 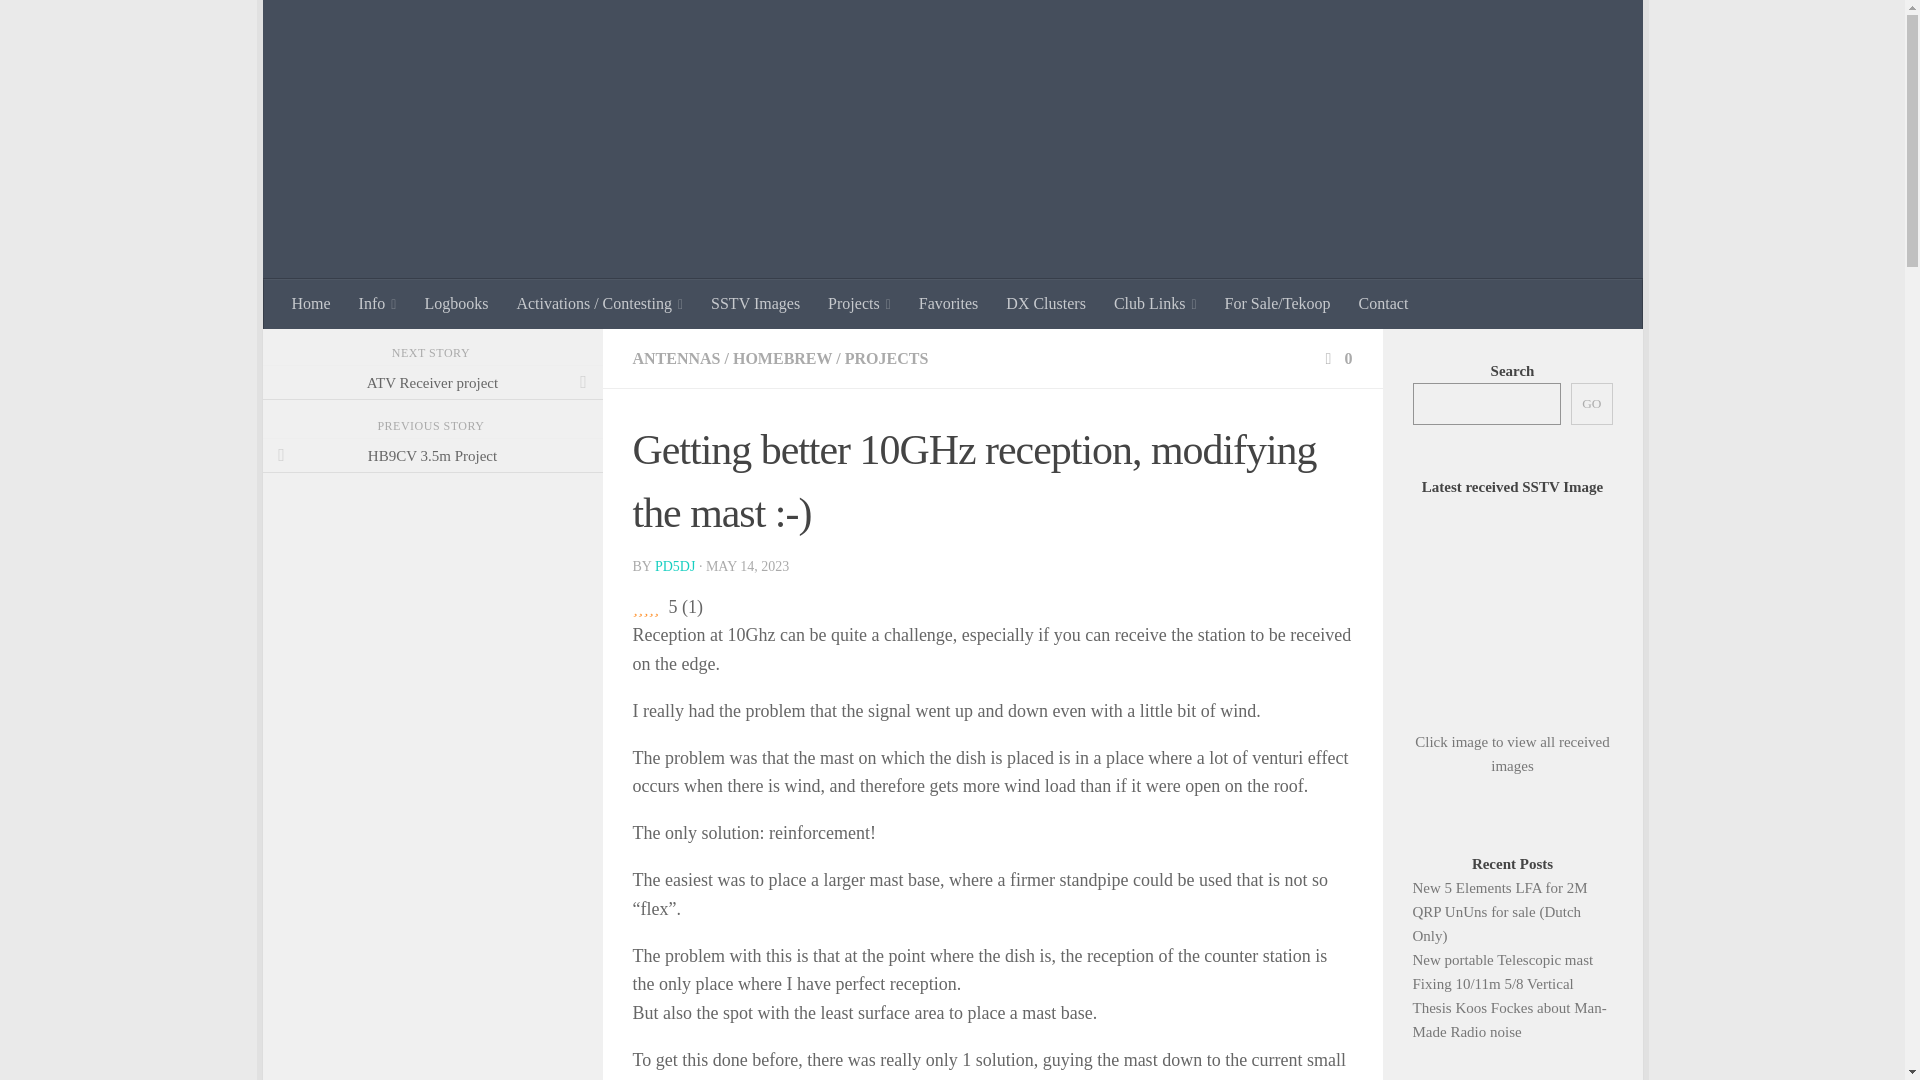 I want to click on Info, so click(x=378, y=304).